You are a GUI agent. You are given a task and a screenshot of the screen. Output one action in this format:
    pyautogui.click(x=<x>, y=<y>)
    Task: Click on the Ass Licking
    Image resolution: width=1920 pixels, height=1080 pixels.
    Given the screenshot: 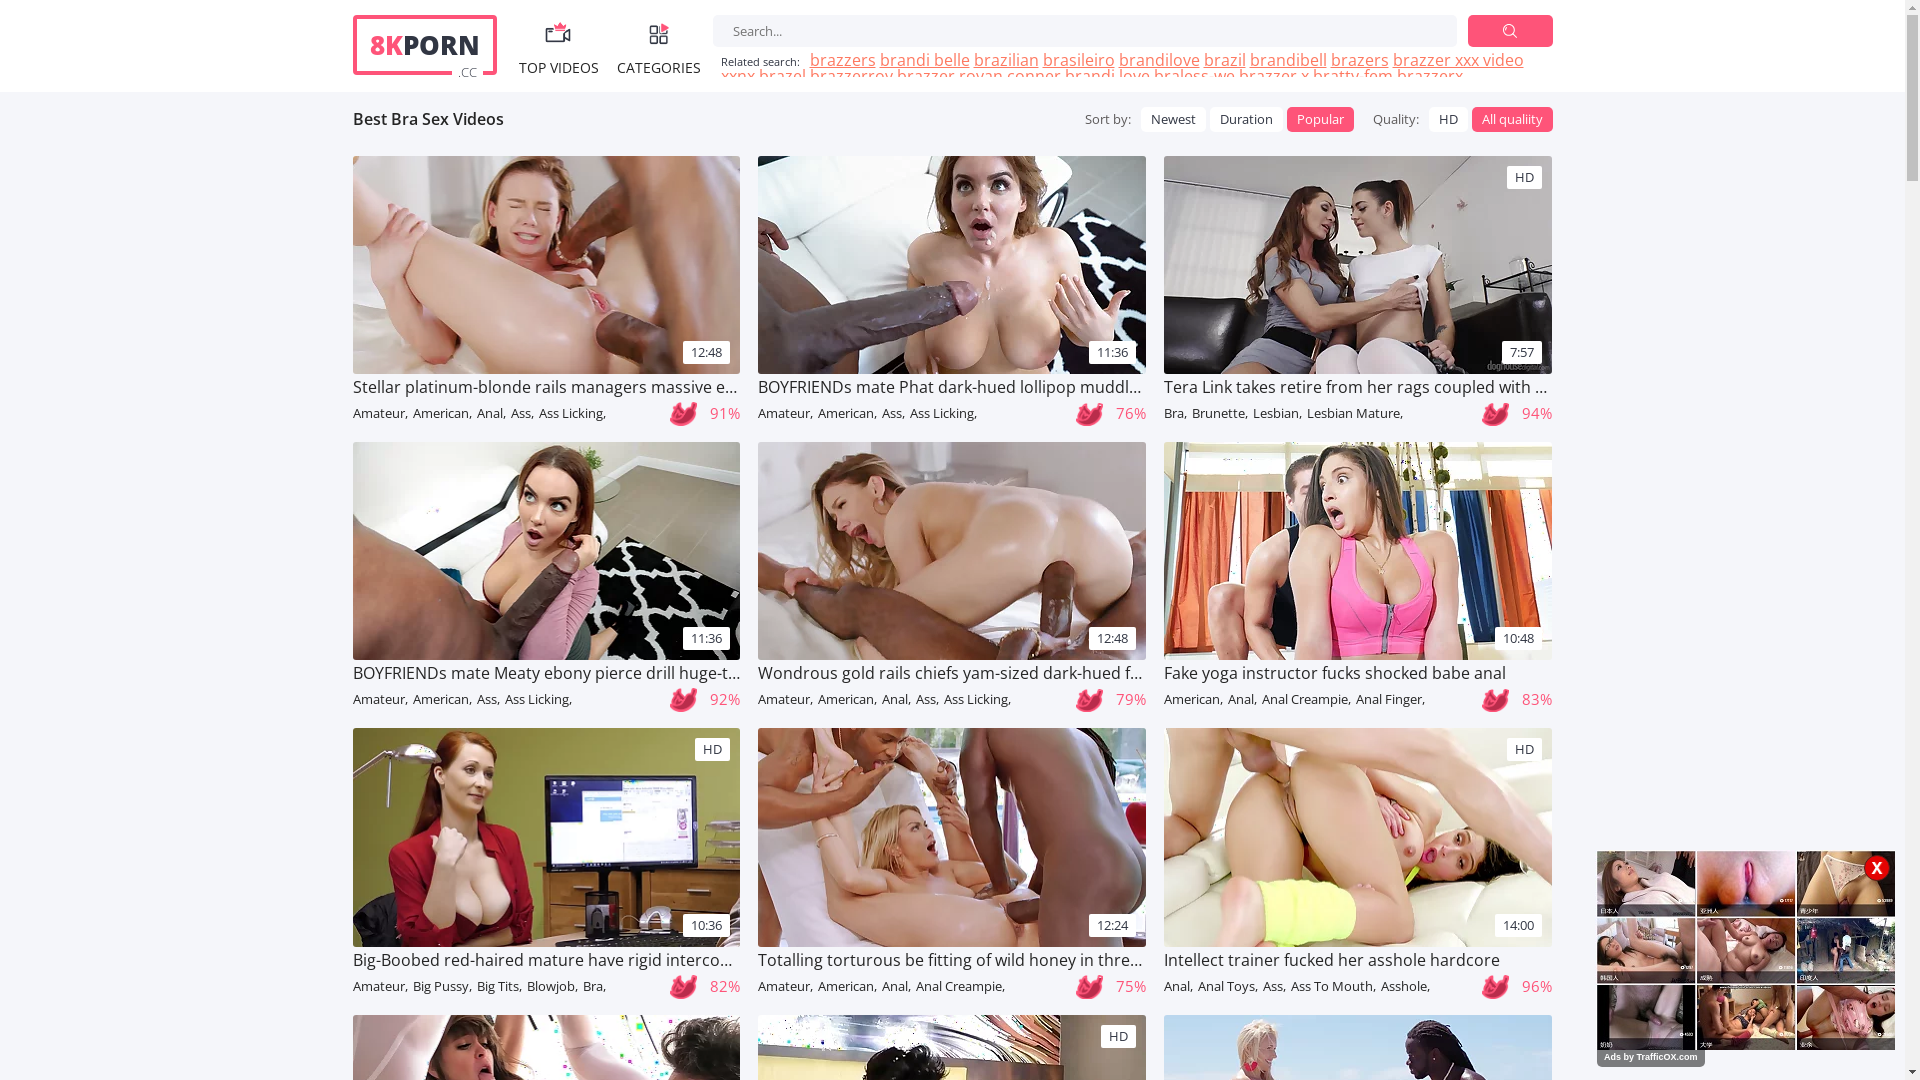 What is the action you would take?
    pyautogui.click(x=538, y=699)
    